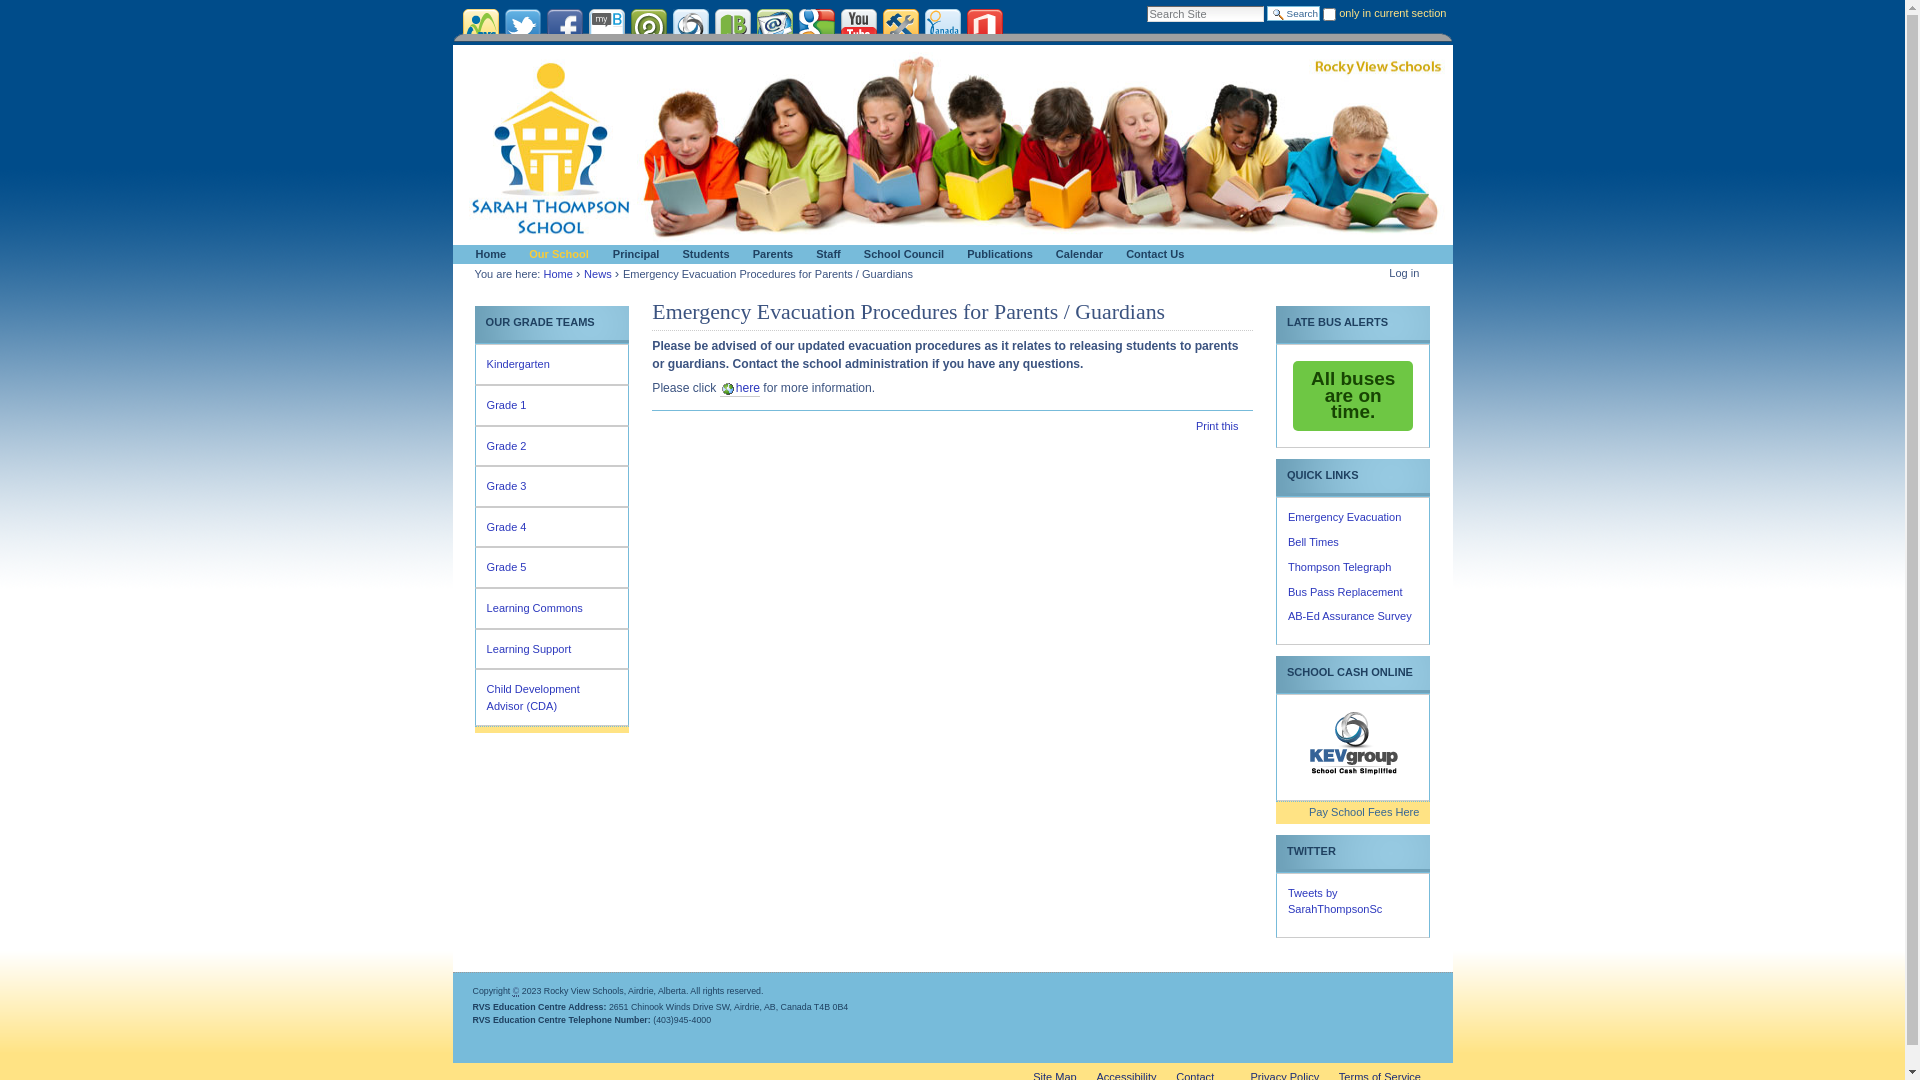 This screenshot has height=1080, width=1920. What do you see at coordinates (552, 528) in the screenshot?
I see `Grade 4` at bounding box center [552, 528].